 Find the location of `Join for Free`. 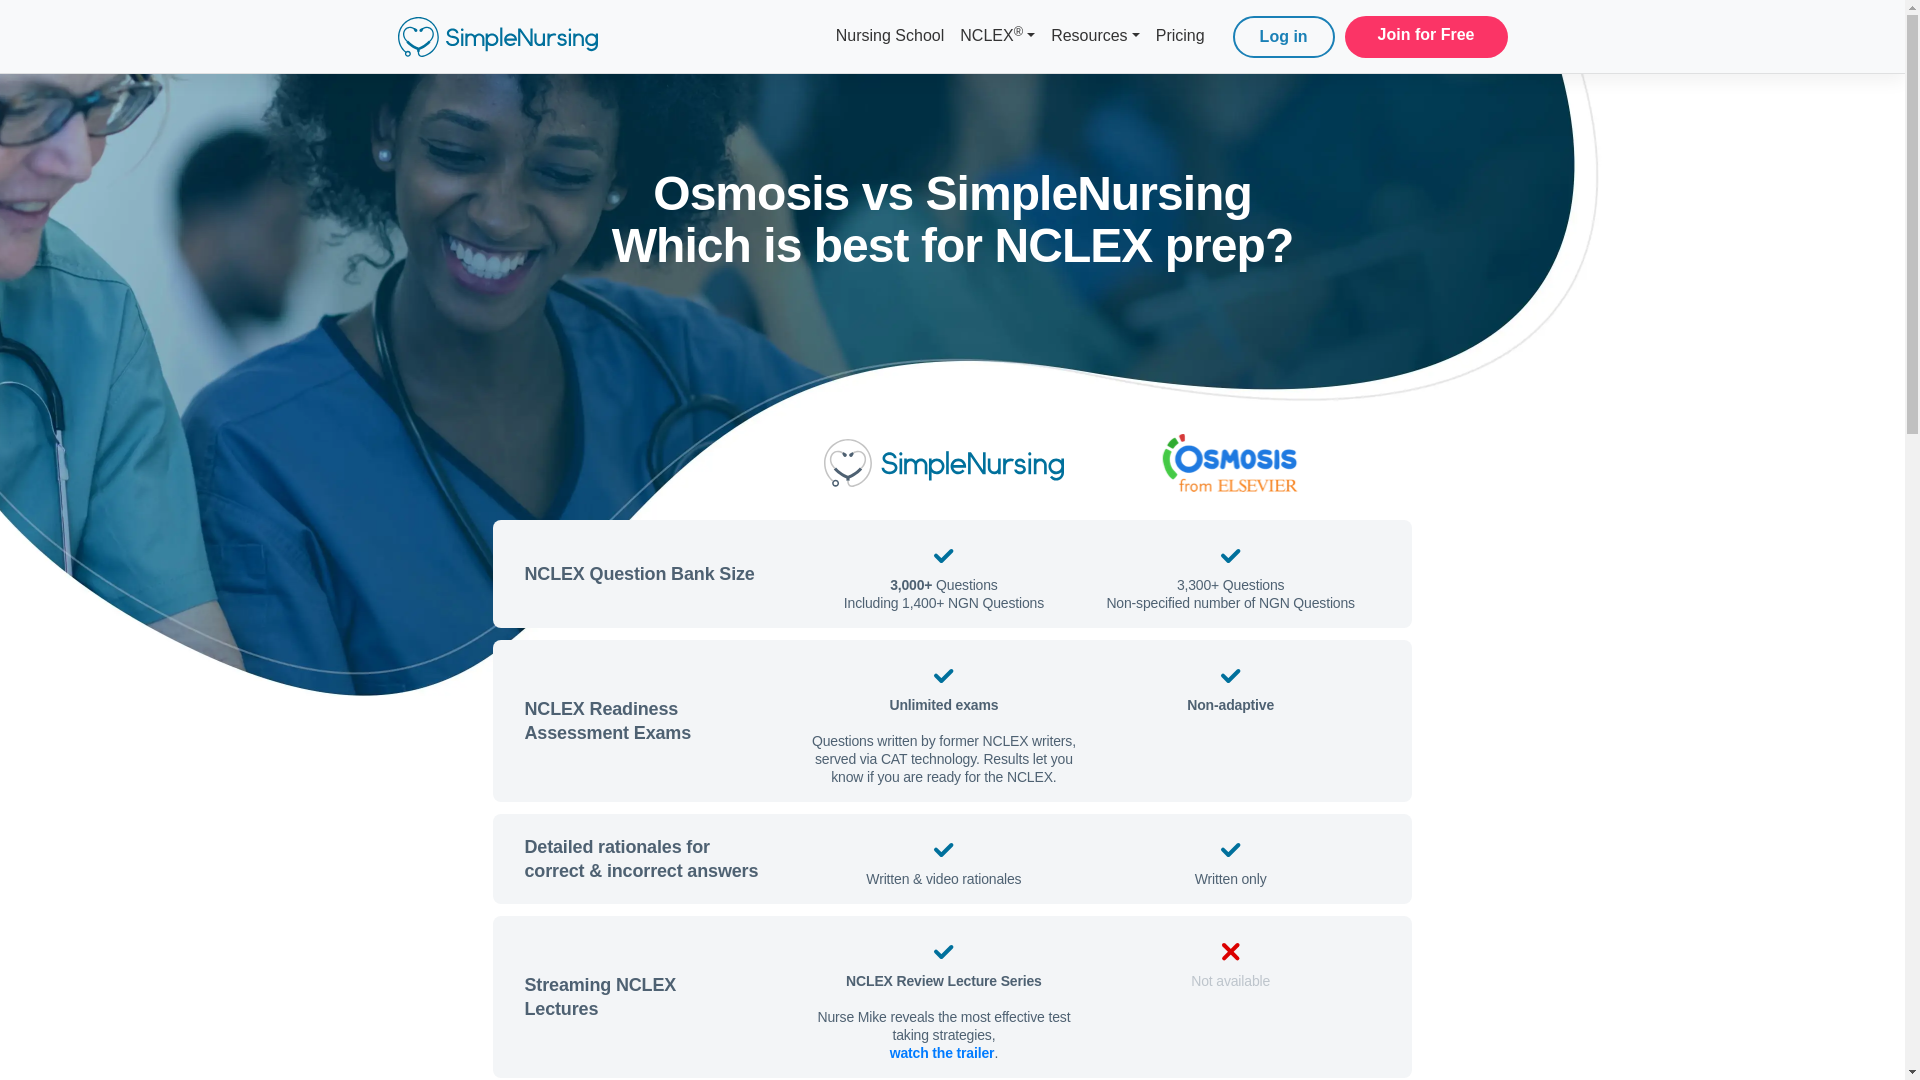

Join for Free is located at coordinates (1426, 34).